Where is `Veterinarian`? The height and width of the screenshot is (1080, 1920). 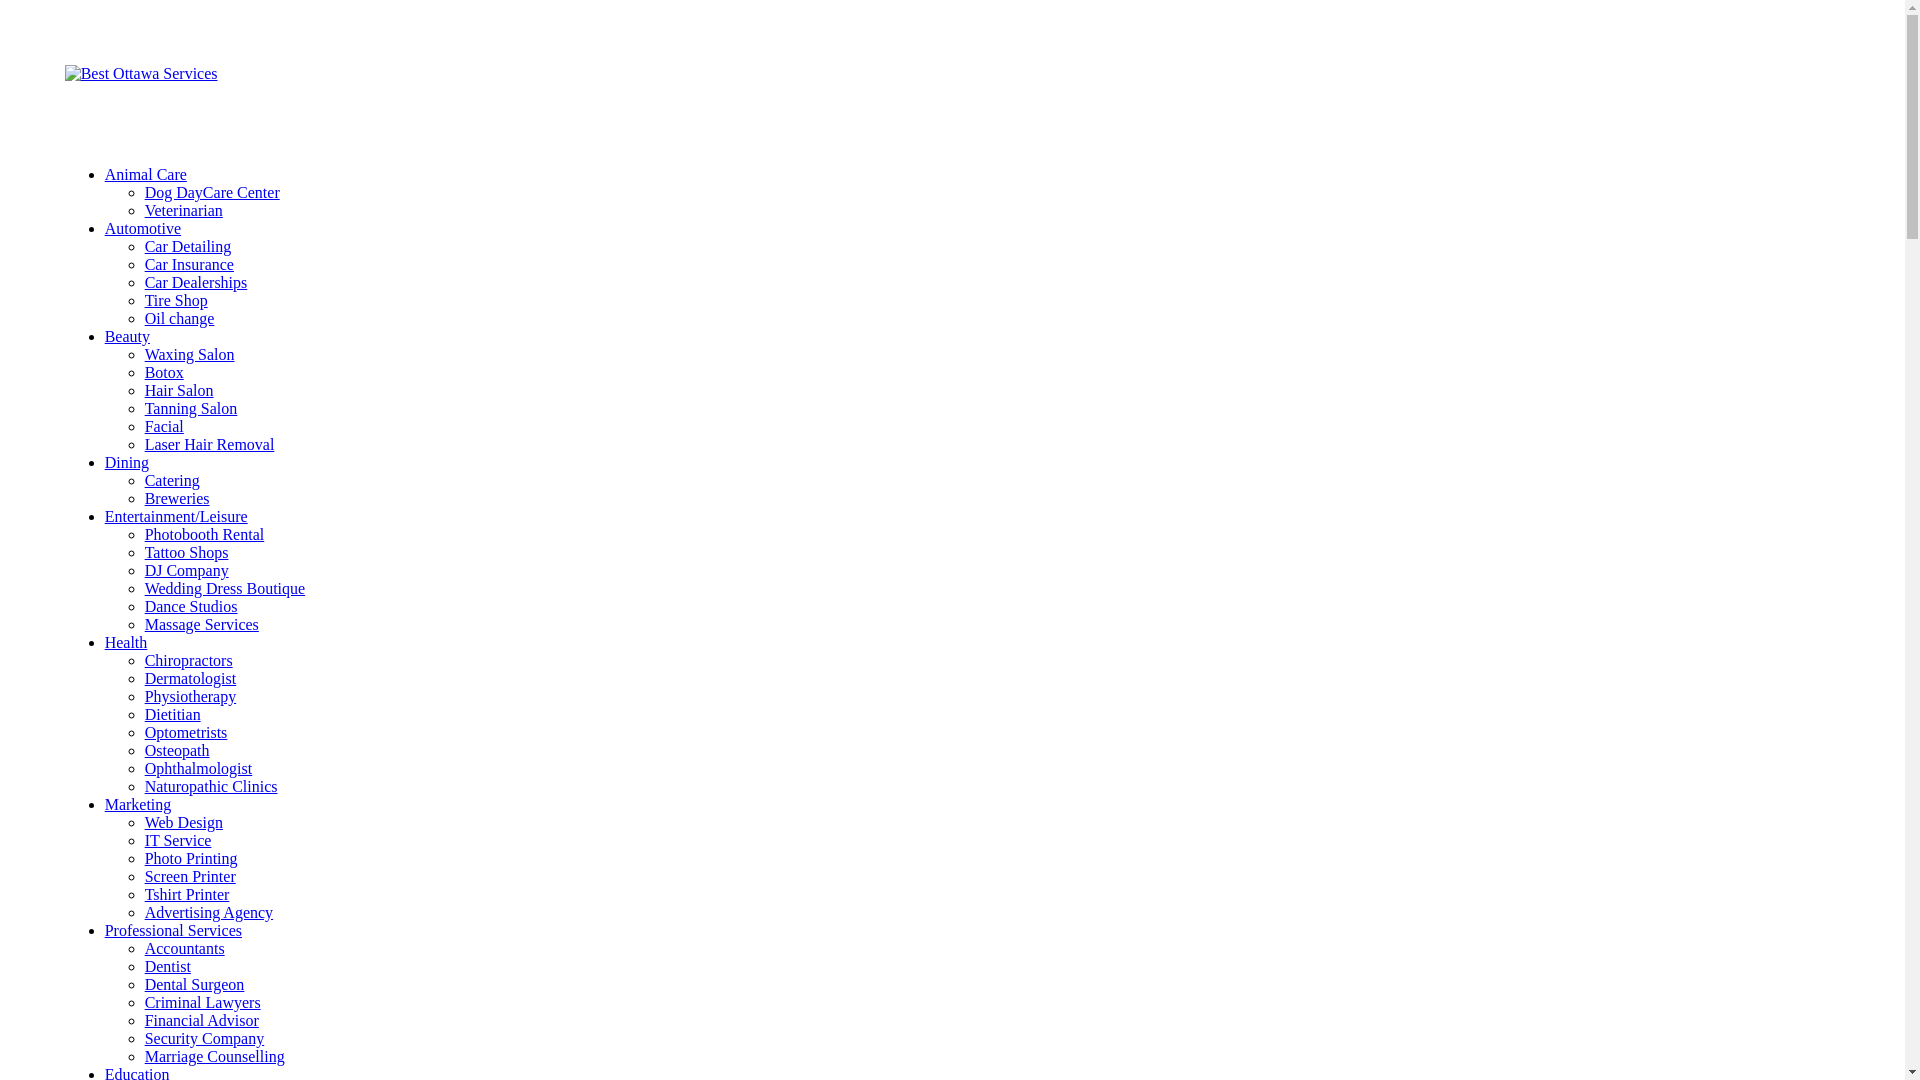
Veterinarian is located at coordinates (184, 210).